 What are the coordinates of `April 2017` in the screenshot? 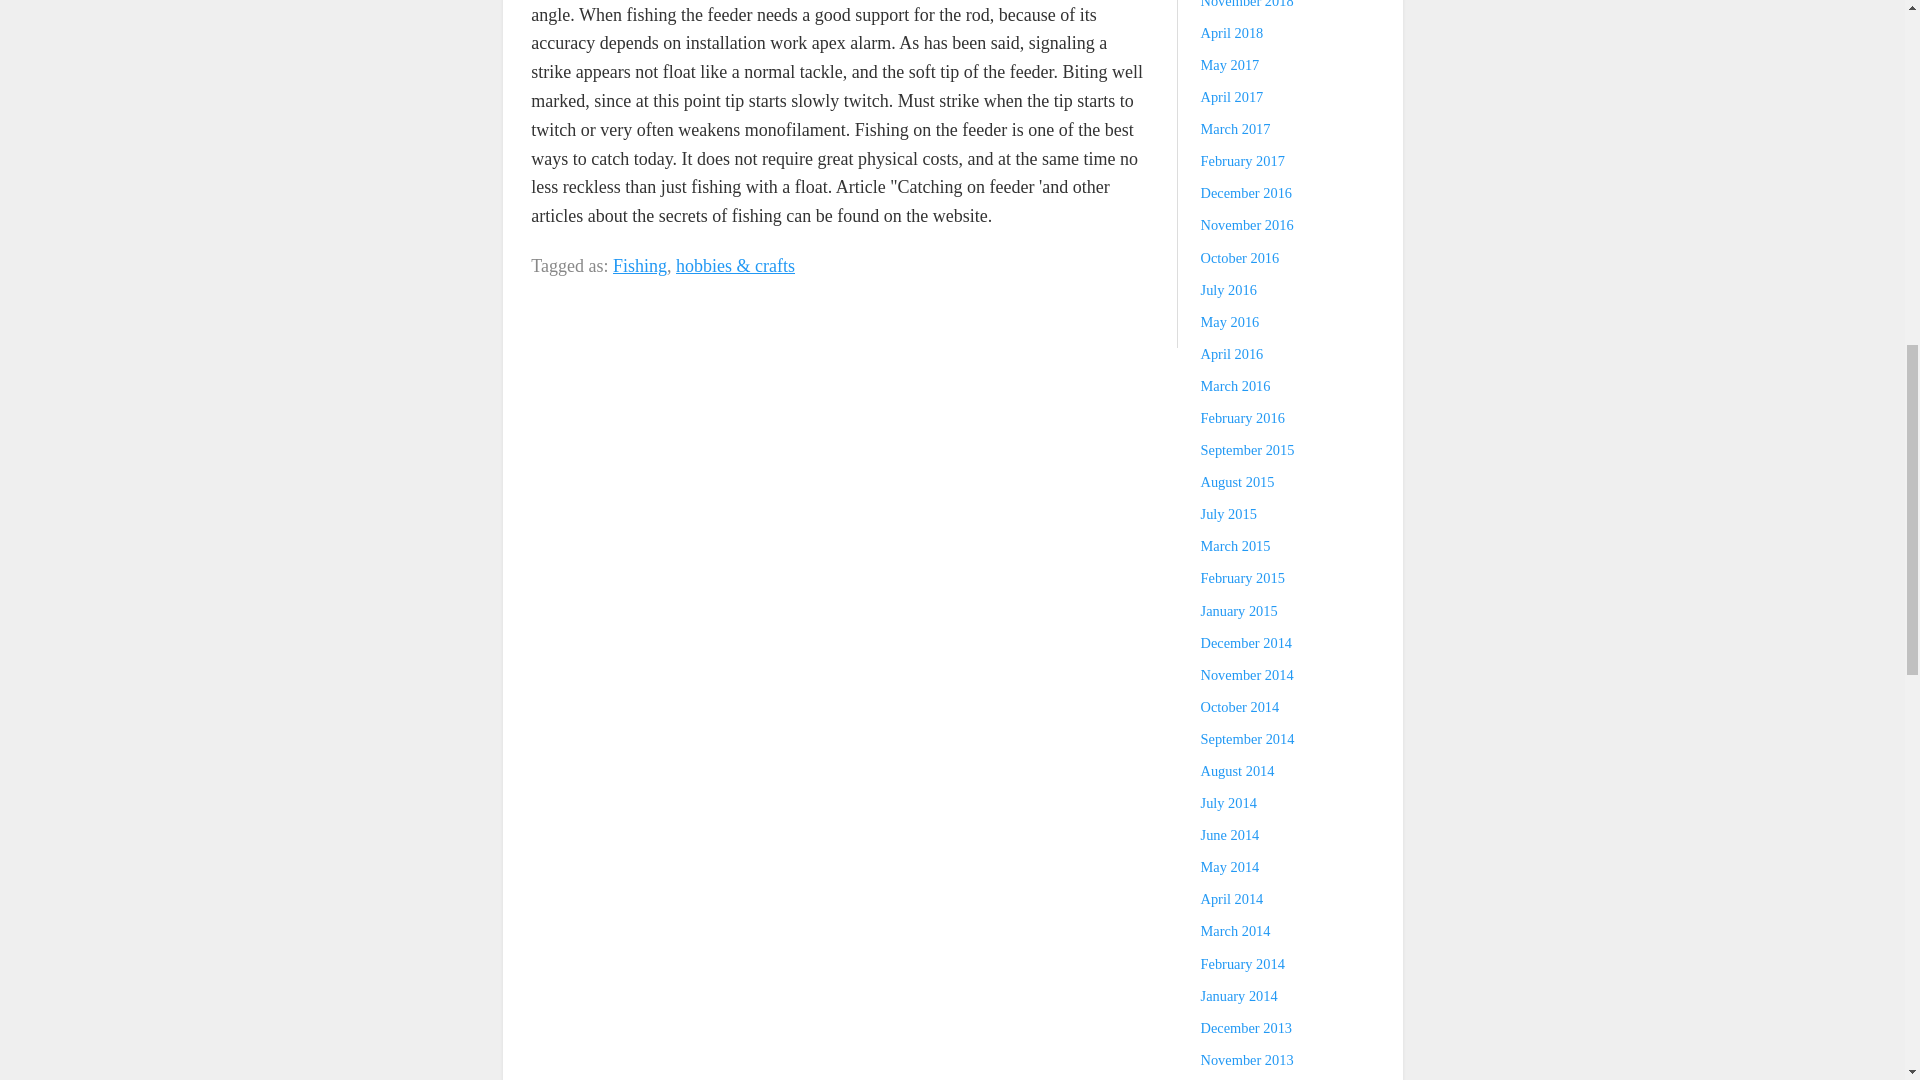 It's located at (1232, 96).